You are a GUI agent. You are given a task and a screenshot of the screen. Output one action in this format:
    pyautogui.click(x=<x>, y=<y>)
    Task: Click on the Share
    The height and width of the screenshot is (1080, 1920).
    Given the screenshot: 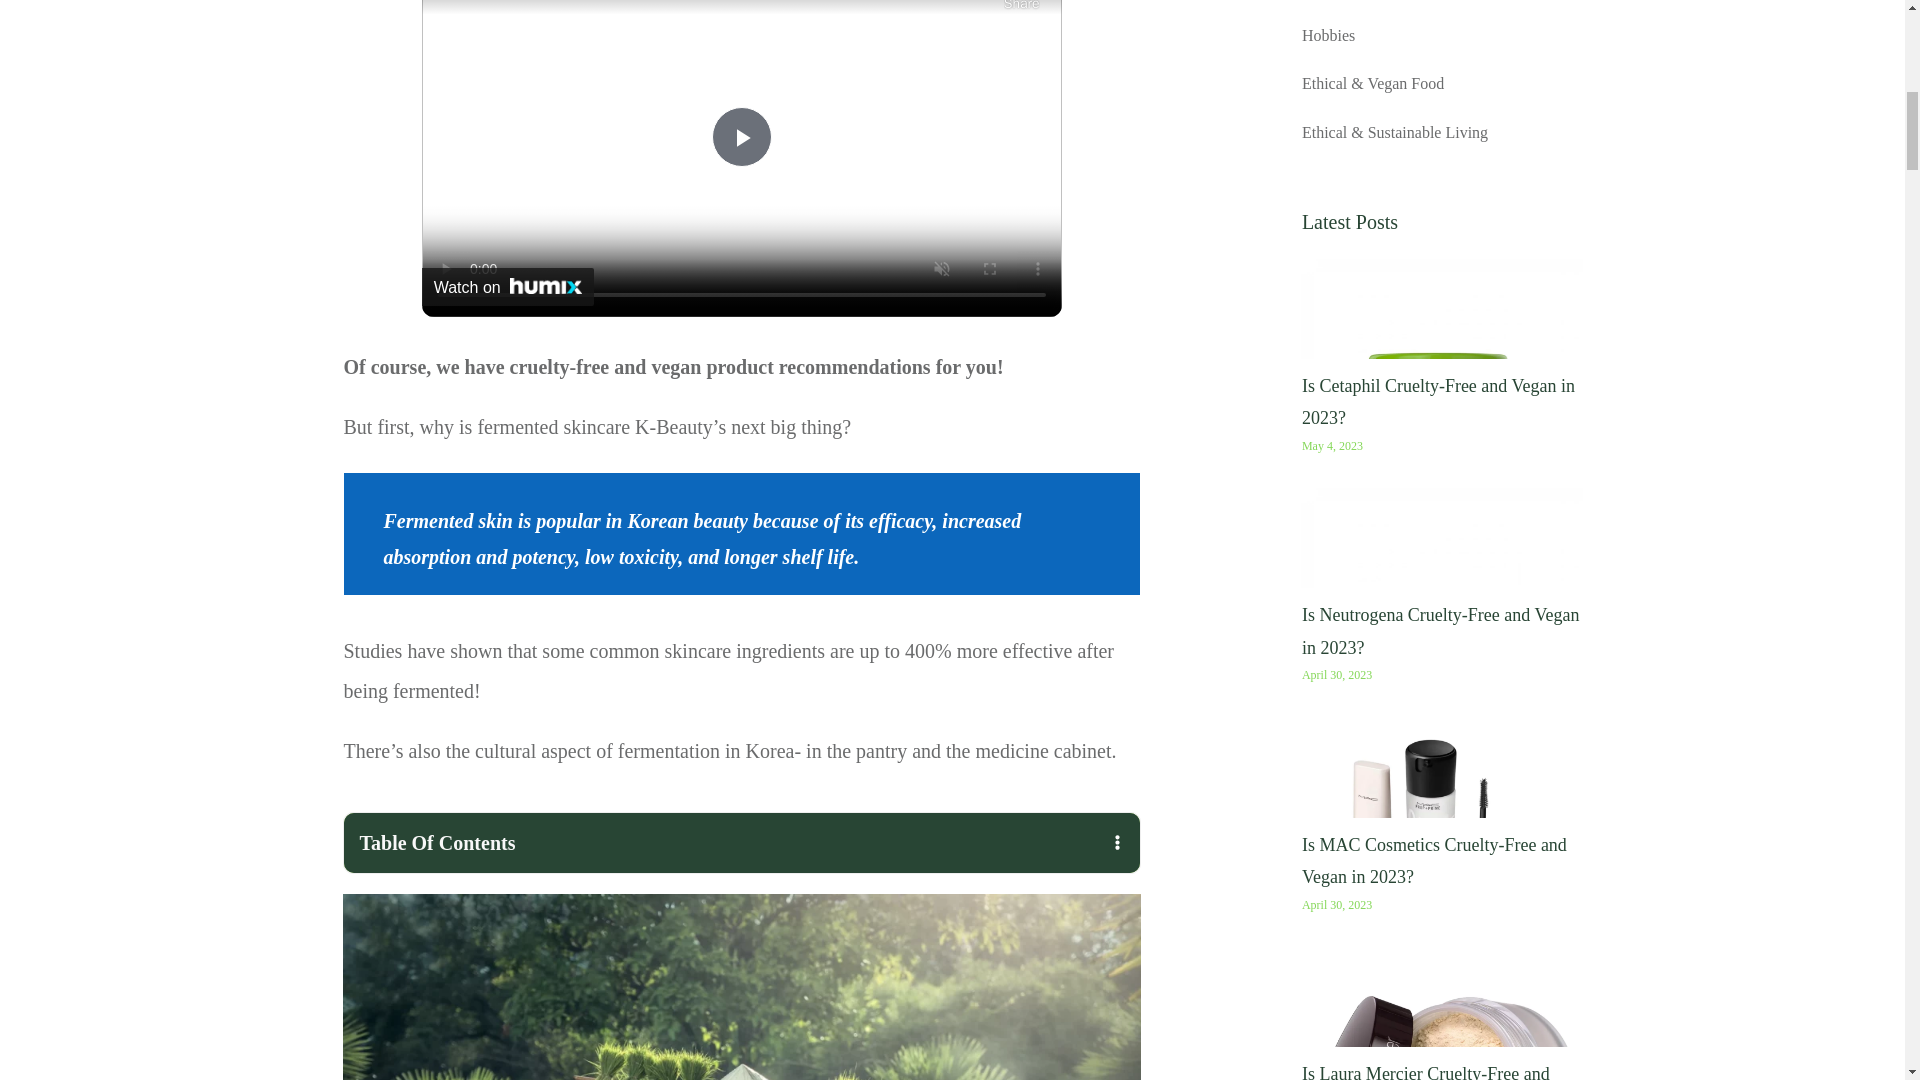 What is the action you would take?
    pyautogui.click(x=1022, y=7)
    